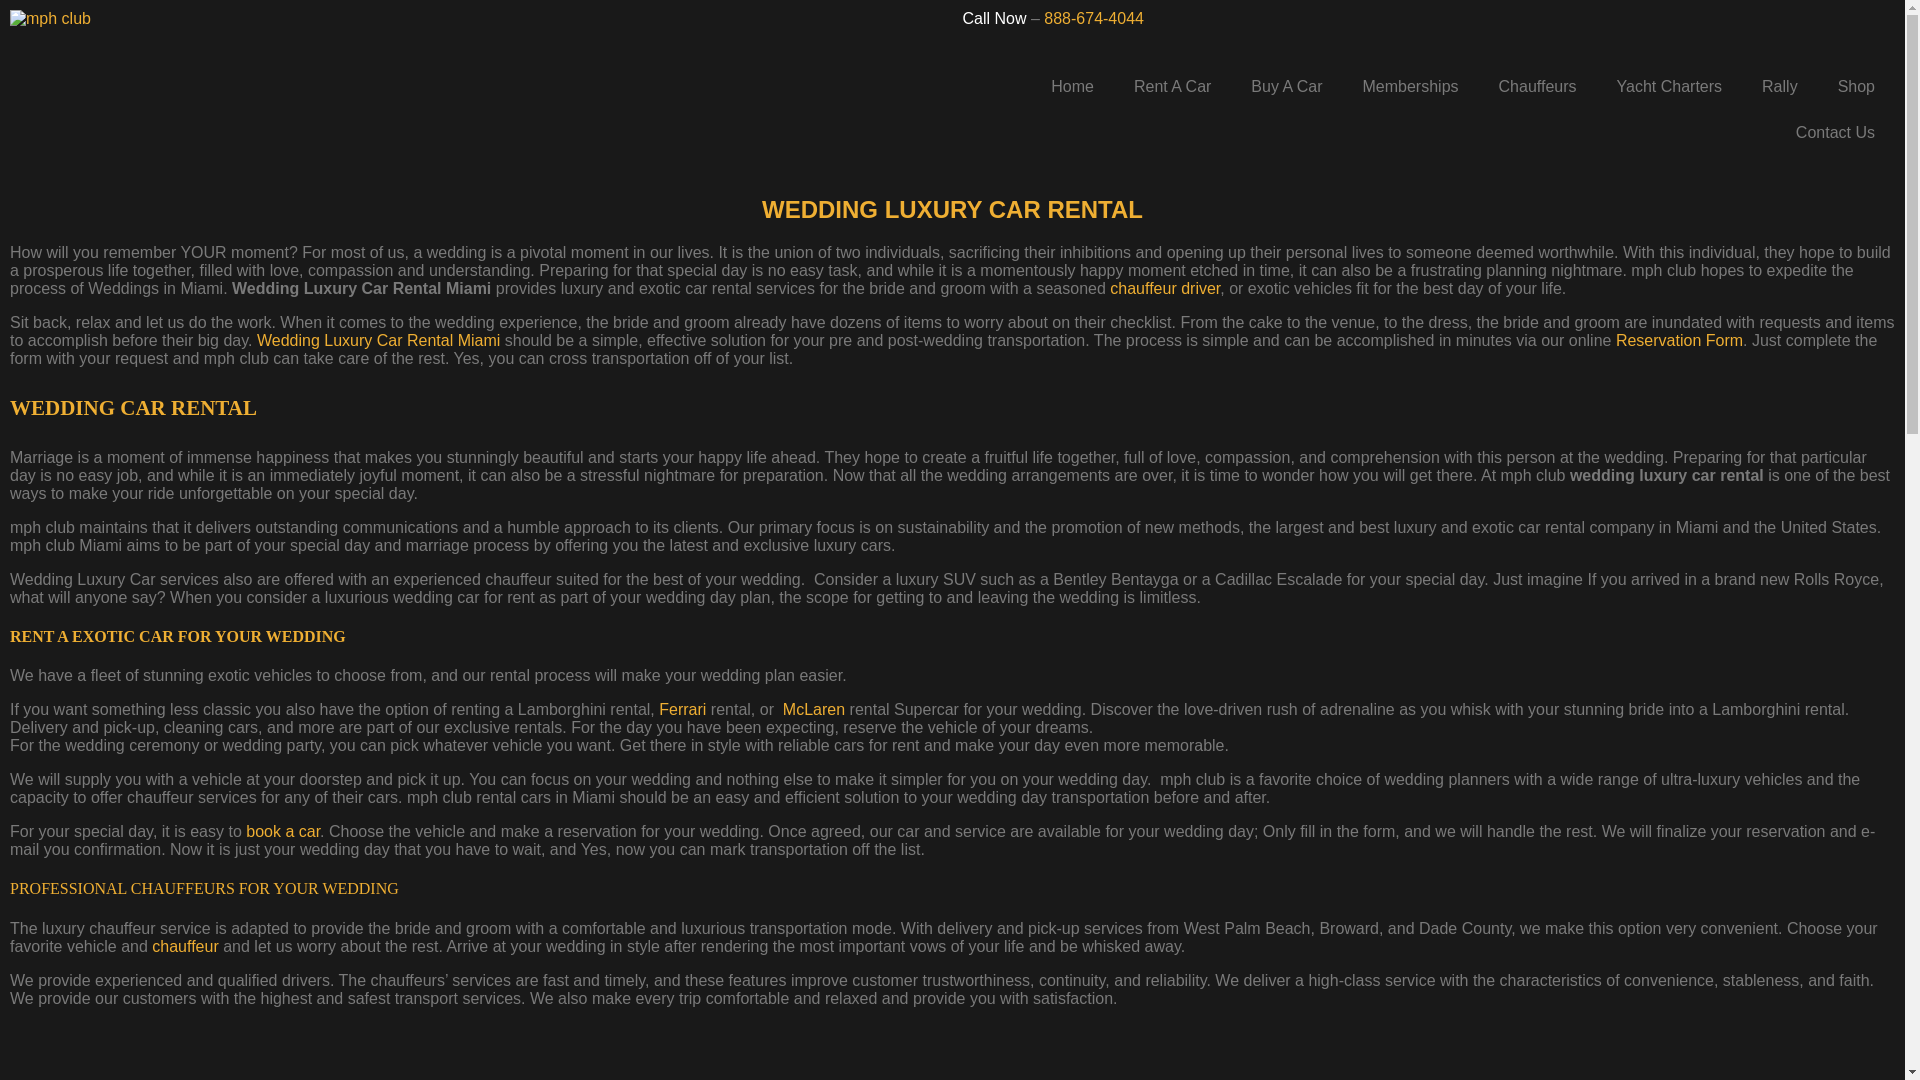 This screenshot has width=1920, height=1080. I want to click on Buy A Car, so click(1286, 86).